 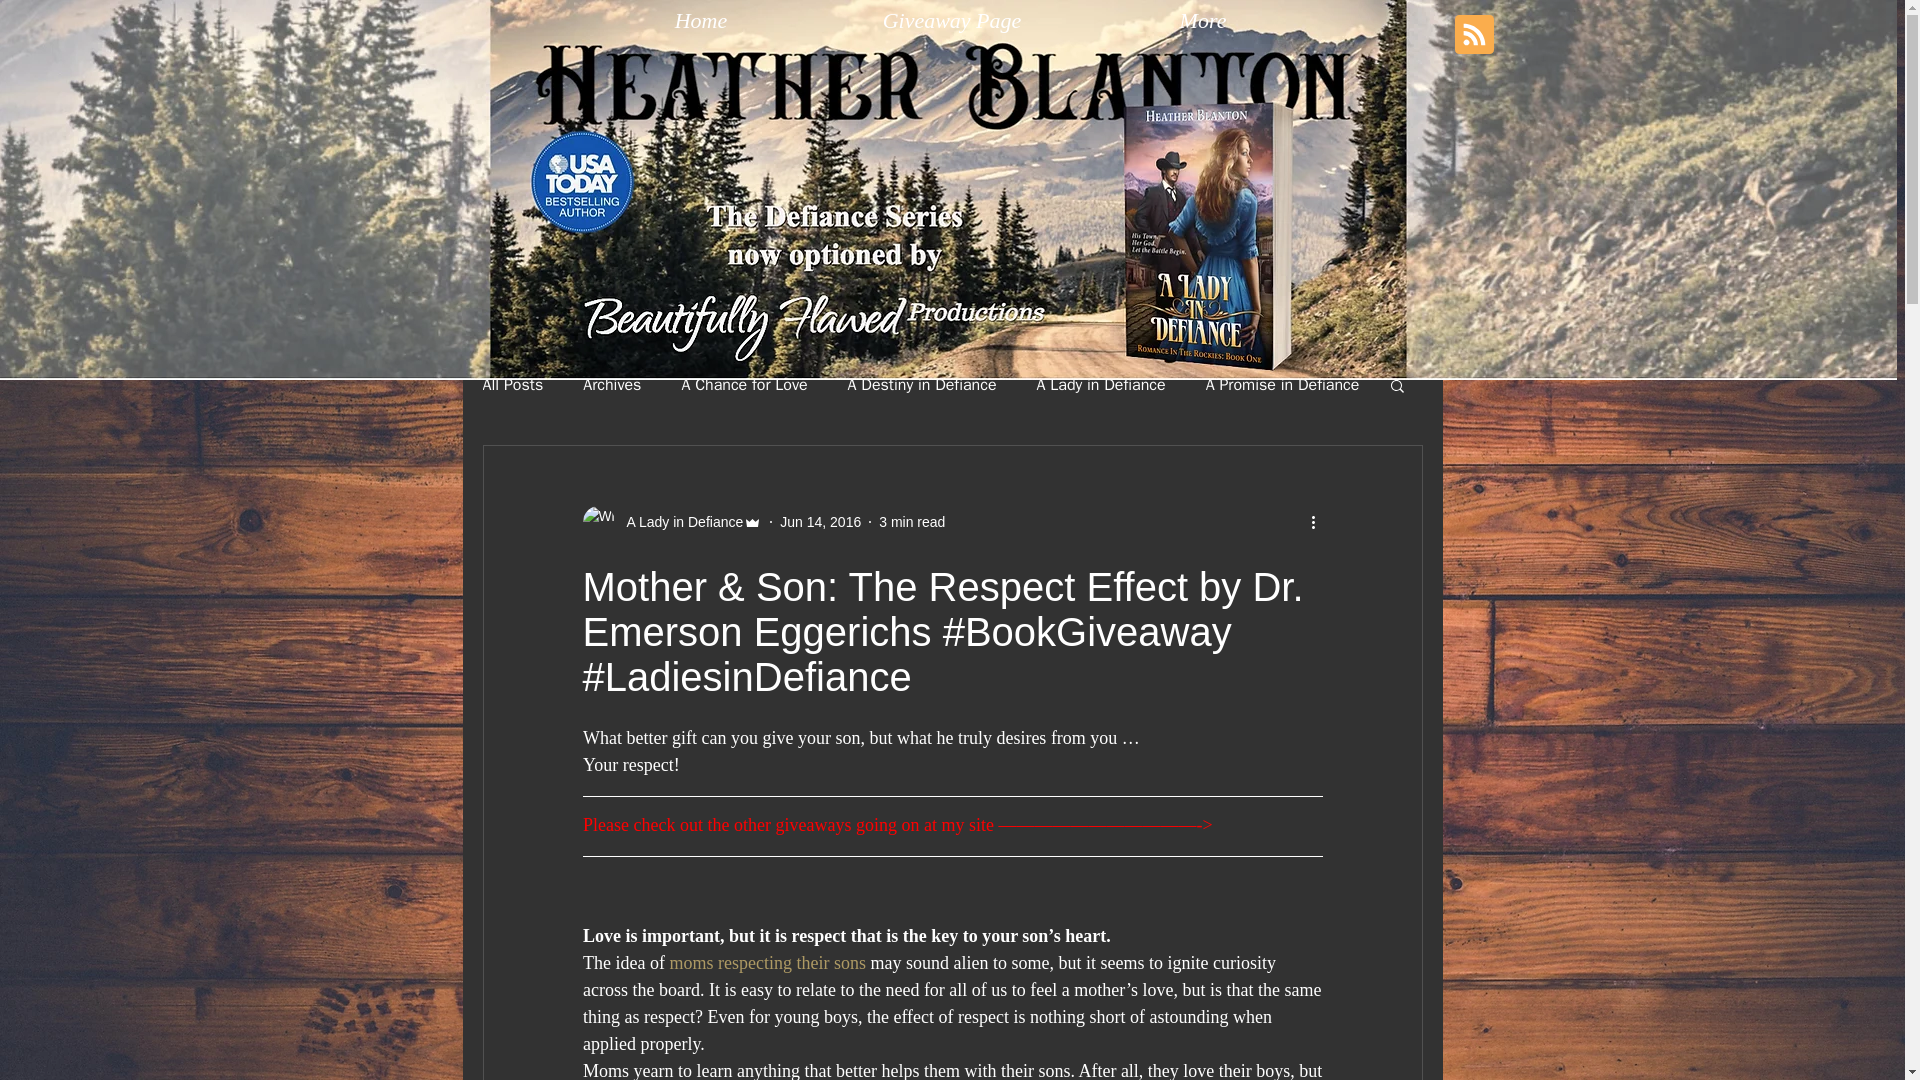 I want to click on Jun 14, 2016, so click(x=820, y=522).